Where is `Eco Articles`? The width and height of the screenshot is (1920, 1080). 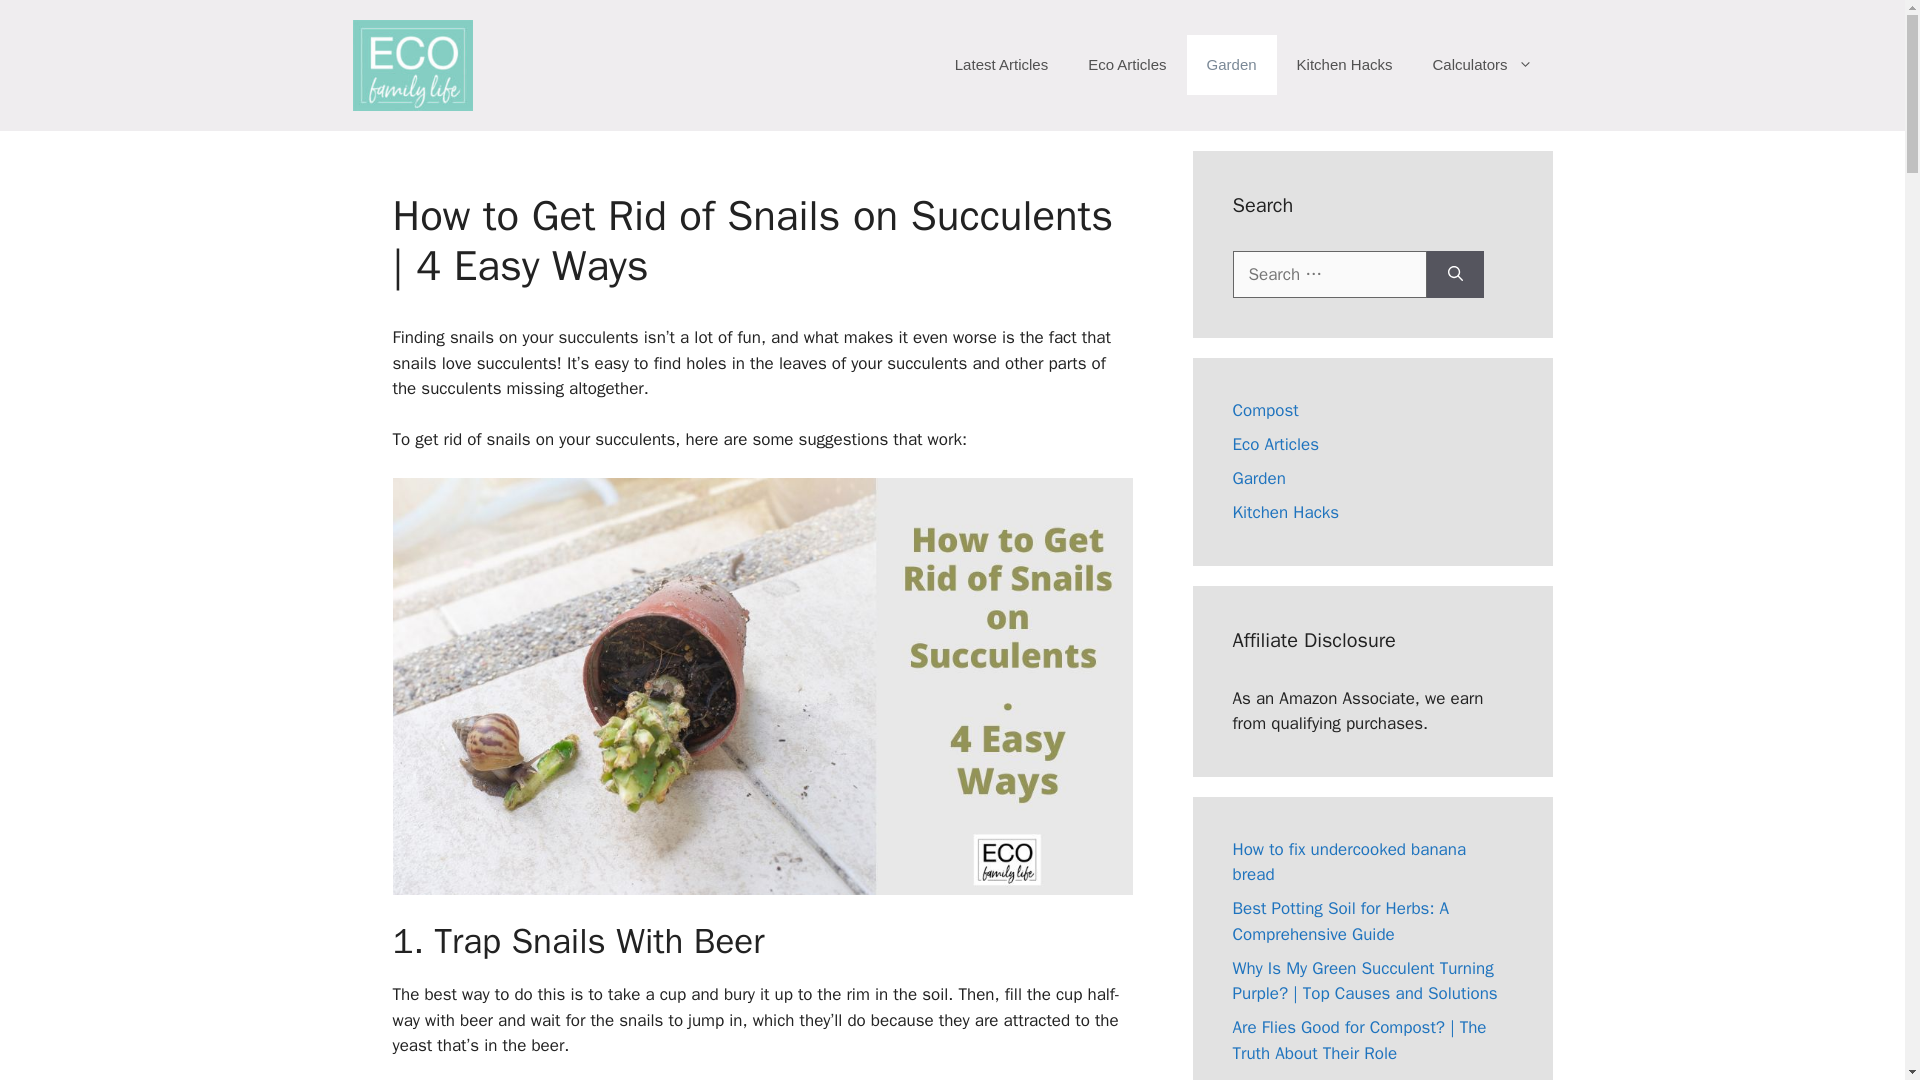 Eco Articles is located at coordinates (1276, 444).